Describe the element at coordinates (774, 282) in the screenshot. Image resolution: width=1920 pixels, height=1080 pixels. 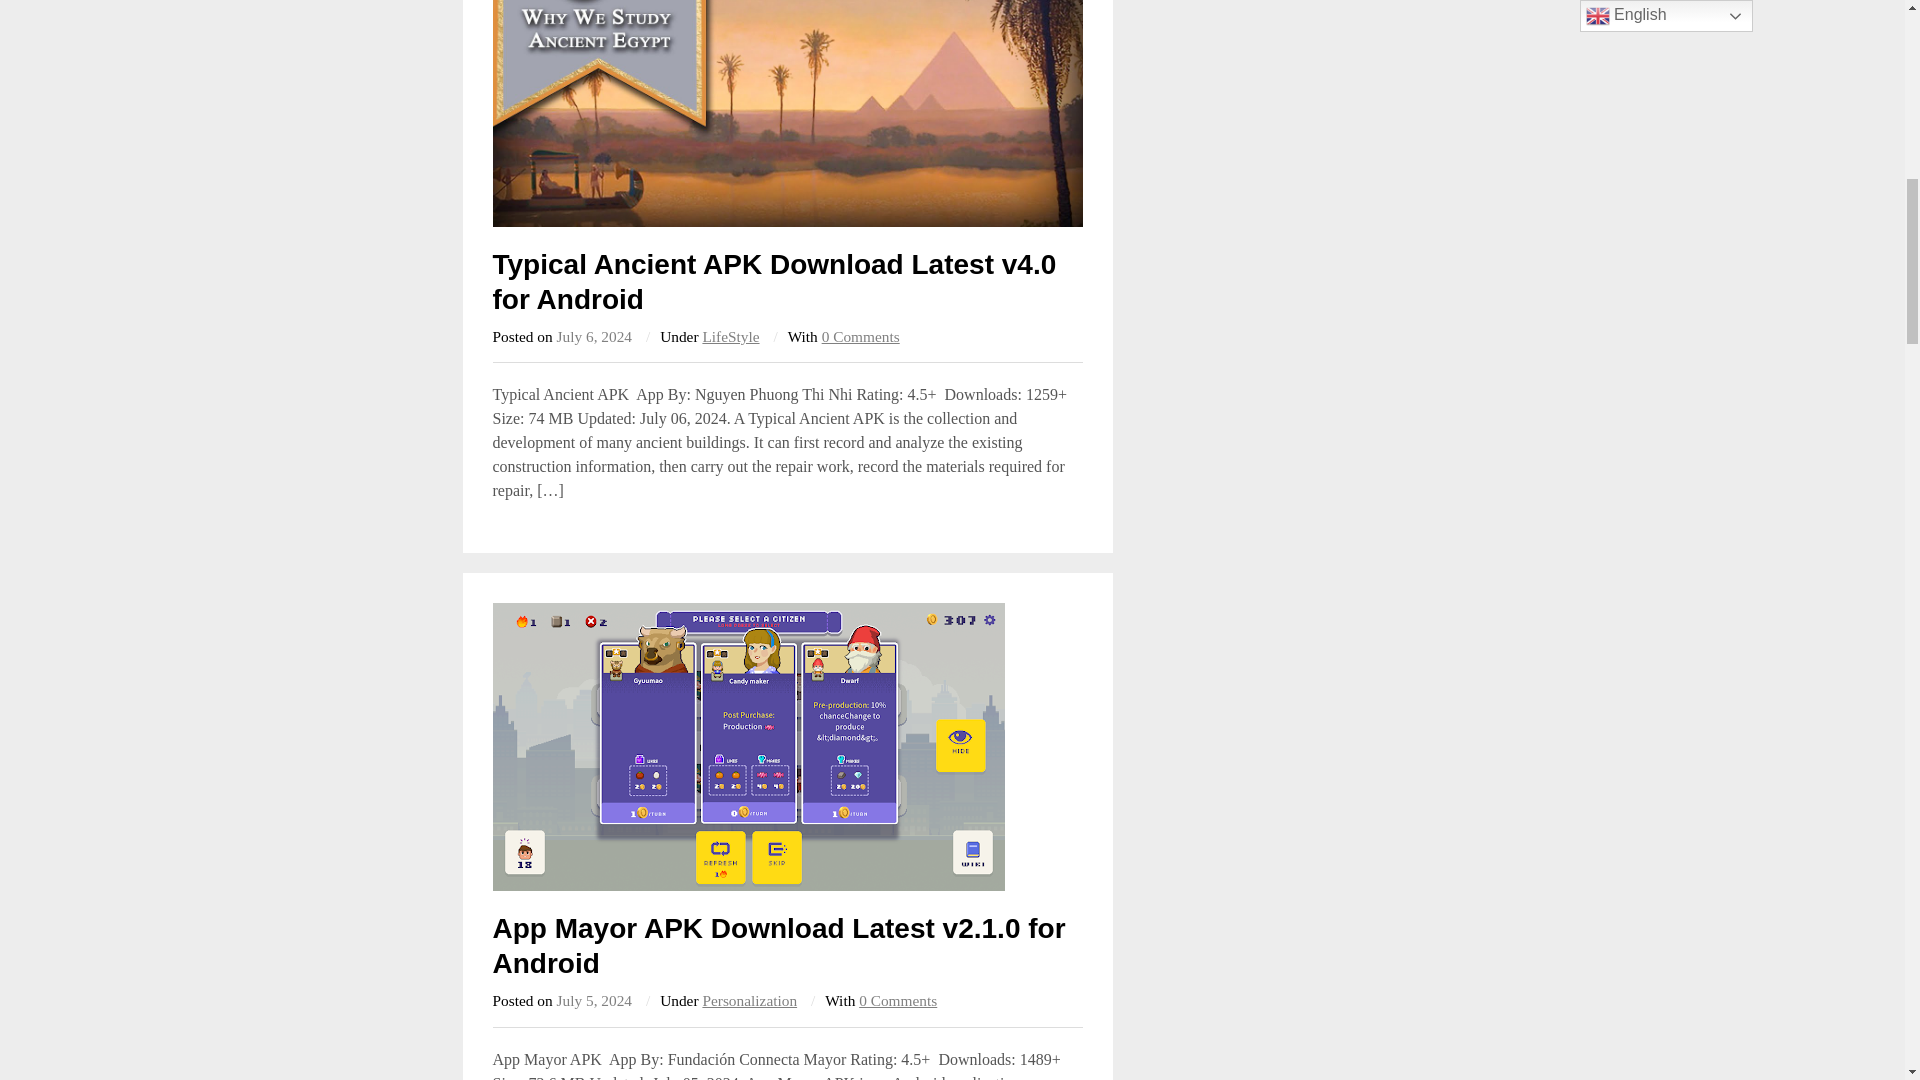
I see `Typical Ancient APK Download Latest v4.0 for Android` at that location.